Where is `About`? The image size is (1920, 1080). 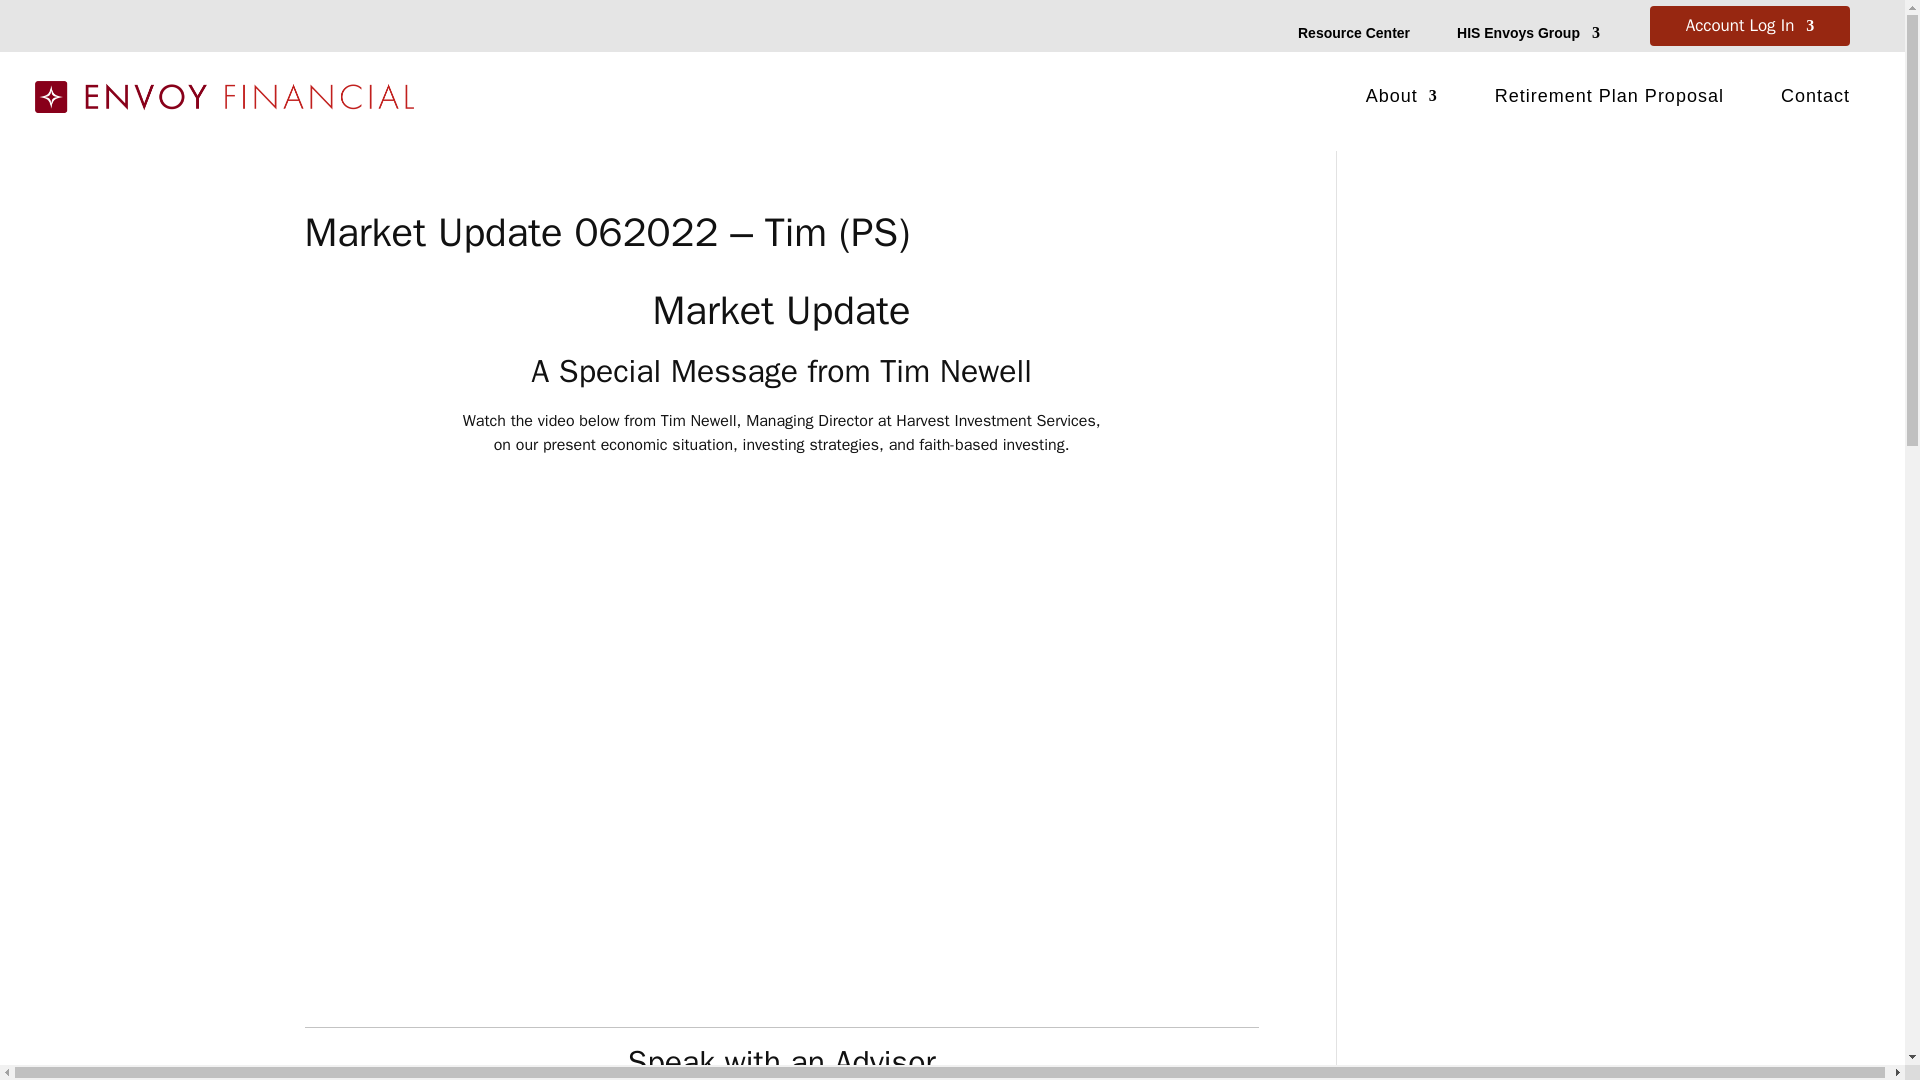 About is located at coordinates (1402, 100).